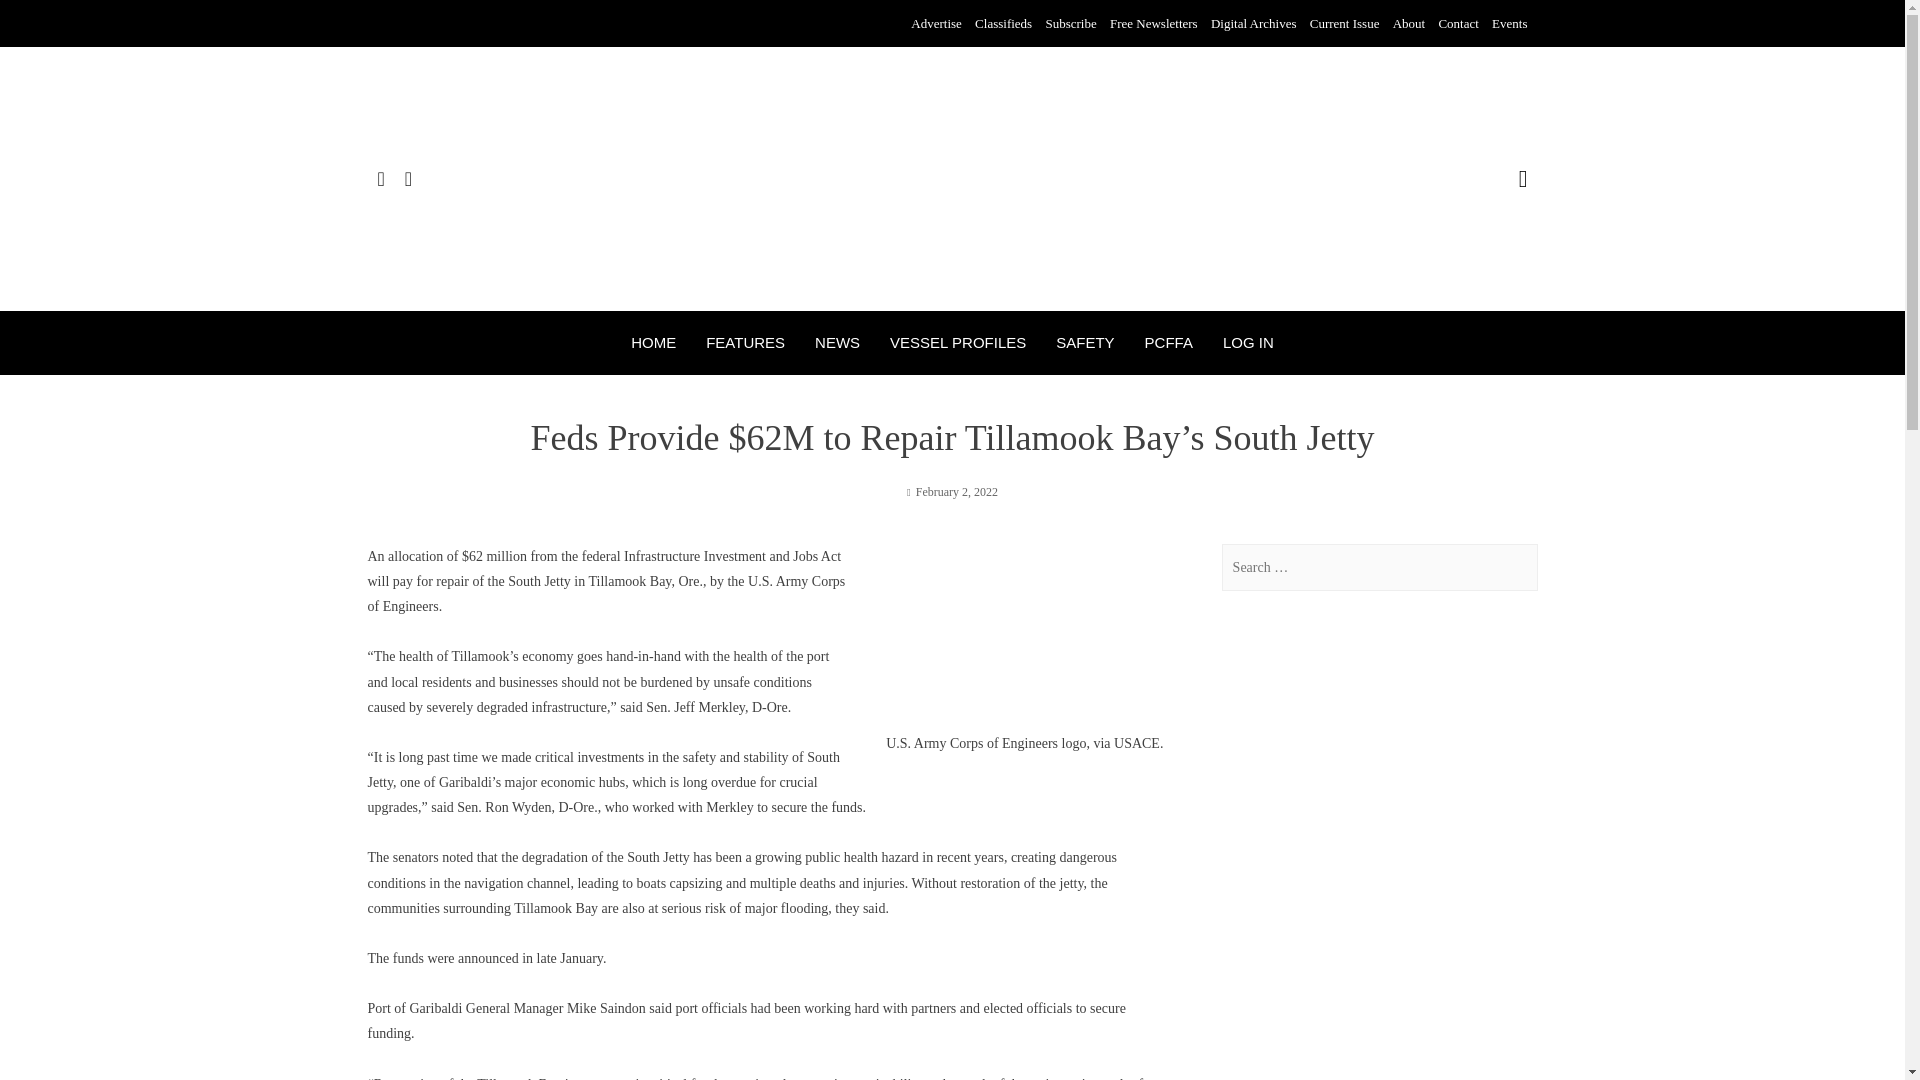  Describe the element at coordinates (1458, 24) in the screenshot. I see `Contact` at that location.